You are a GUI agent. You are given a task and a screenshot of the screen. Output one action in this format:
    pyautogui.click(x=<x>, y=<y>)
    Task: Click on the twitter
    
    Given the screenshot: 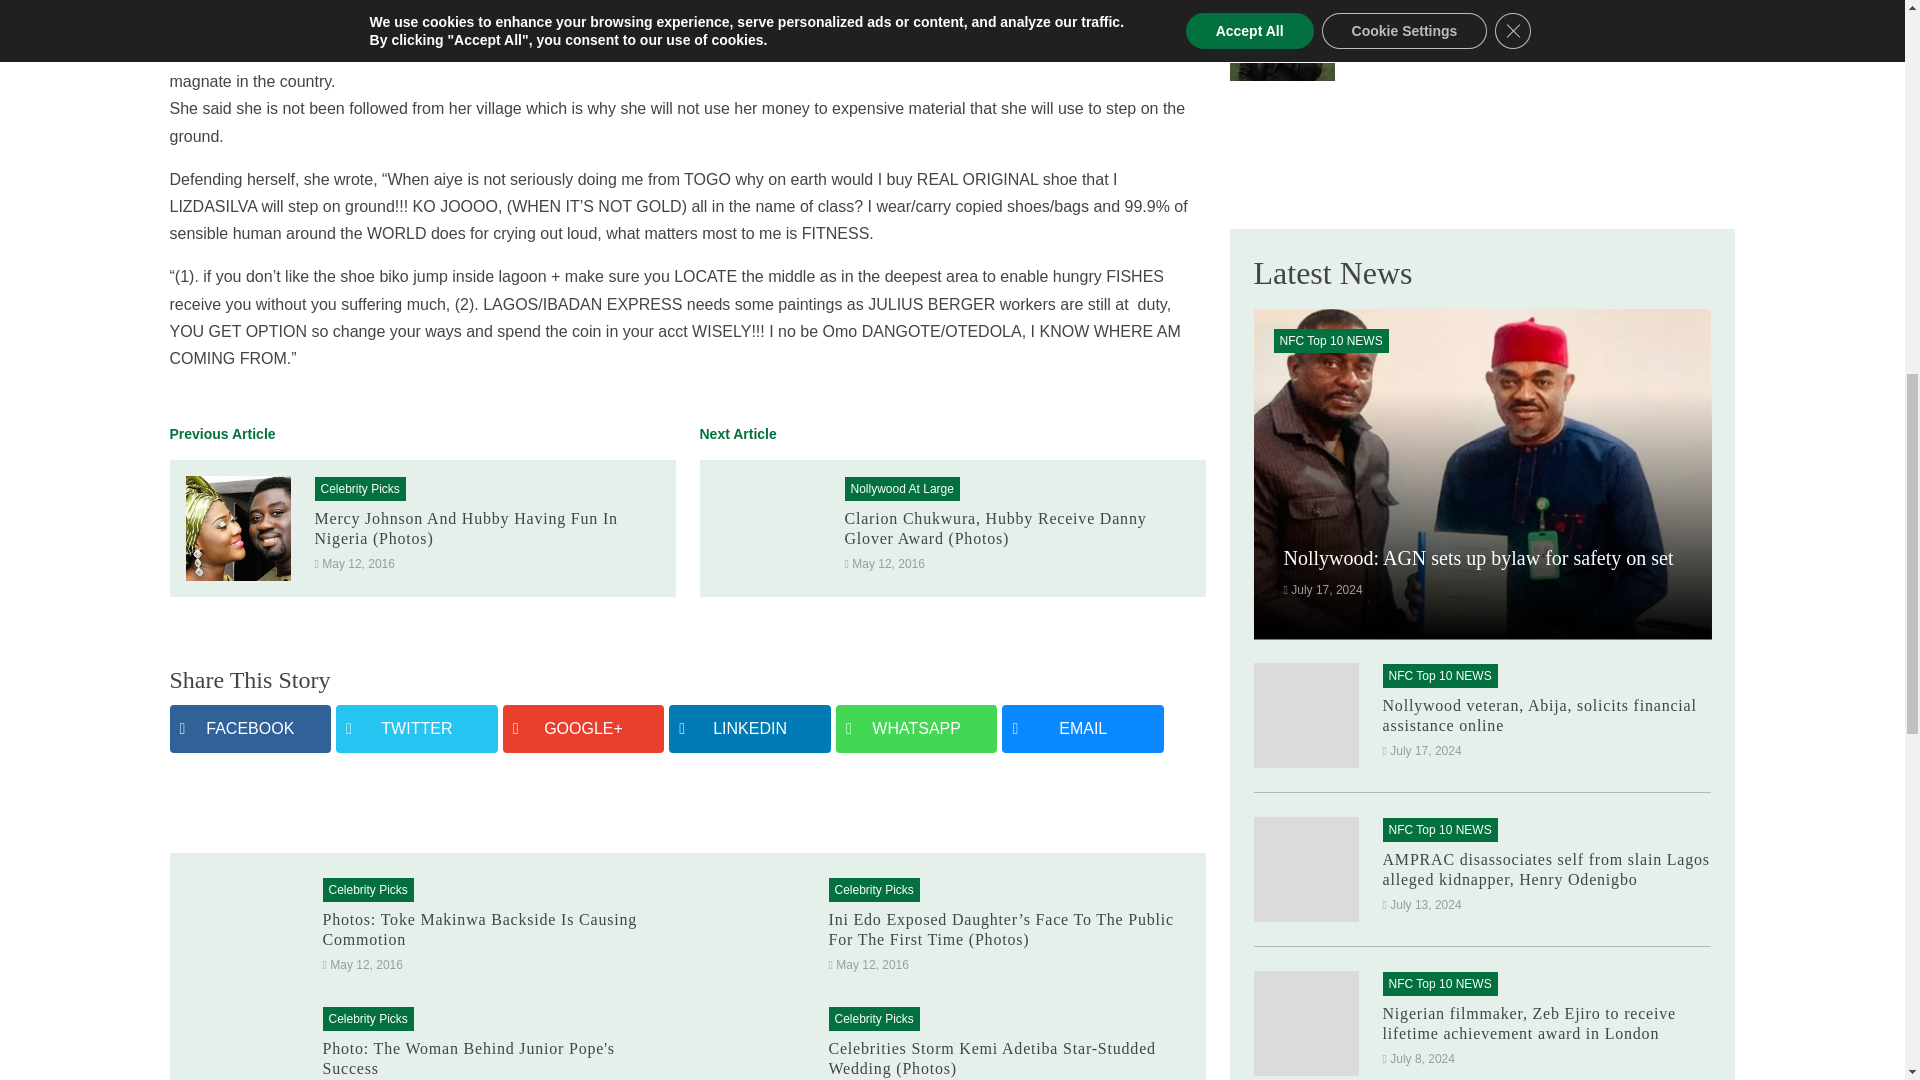 What is the action you would take?
    pyautogui.click(x=416, y=728)
    